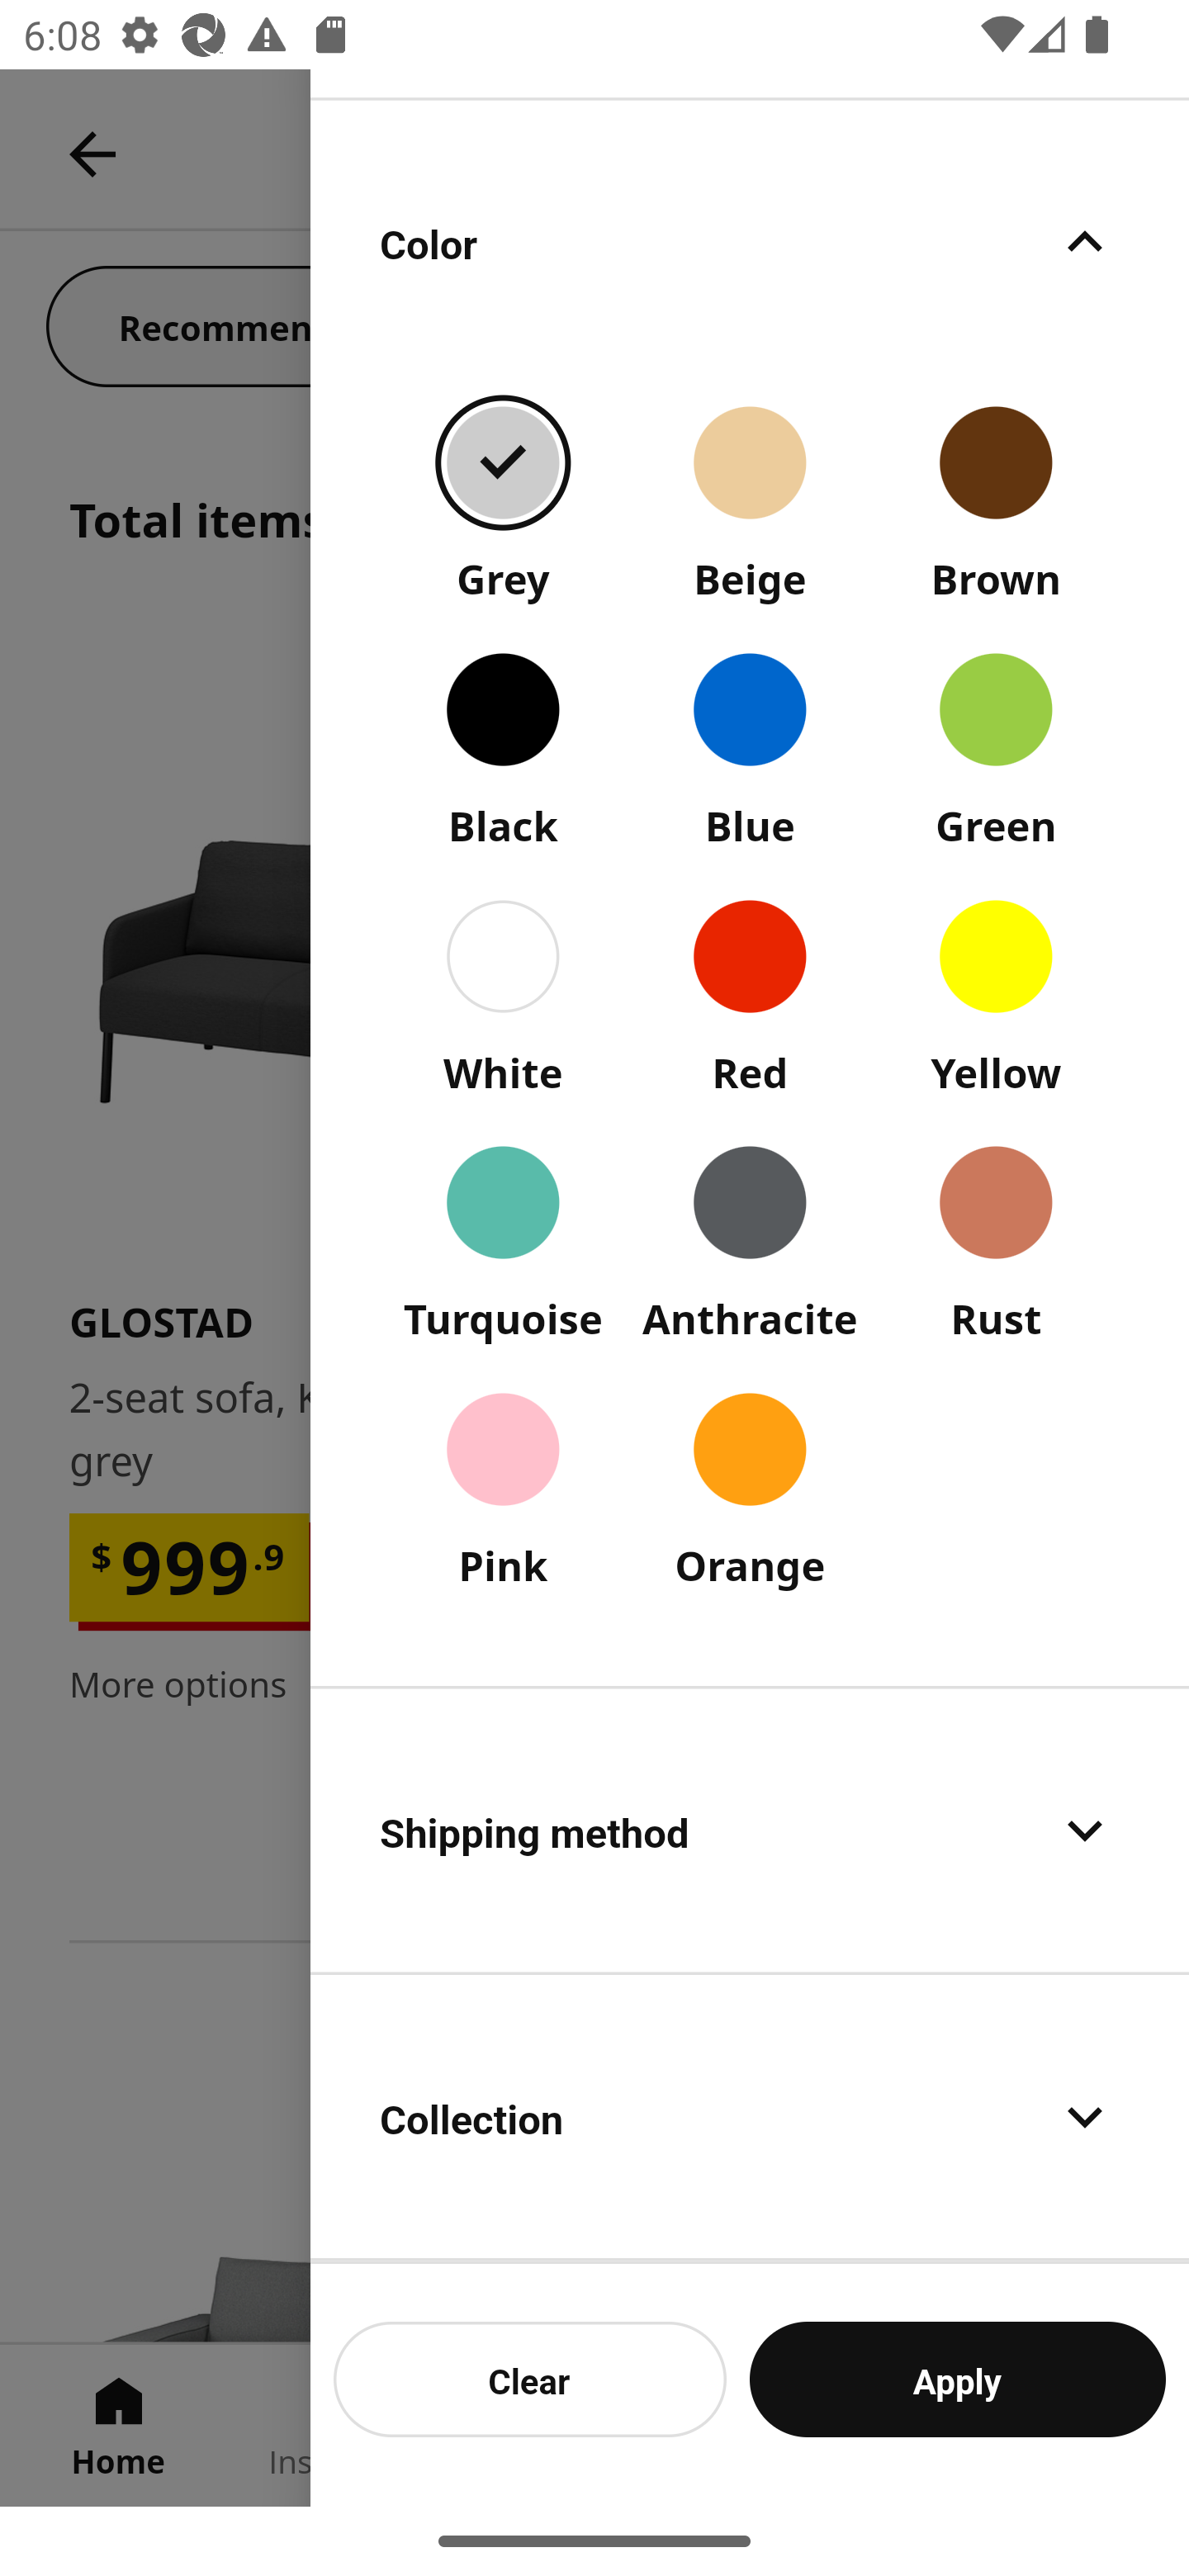 The width and height of the screenshot is (1189, 2576). Describe the element at coordinates (750, 1830) in the screenshot. I see `Shipping method` at that location.